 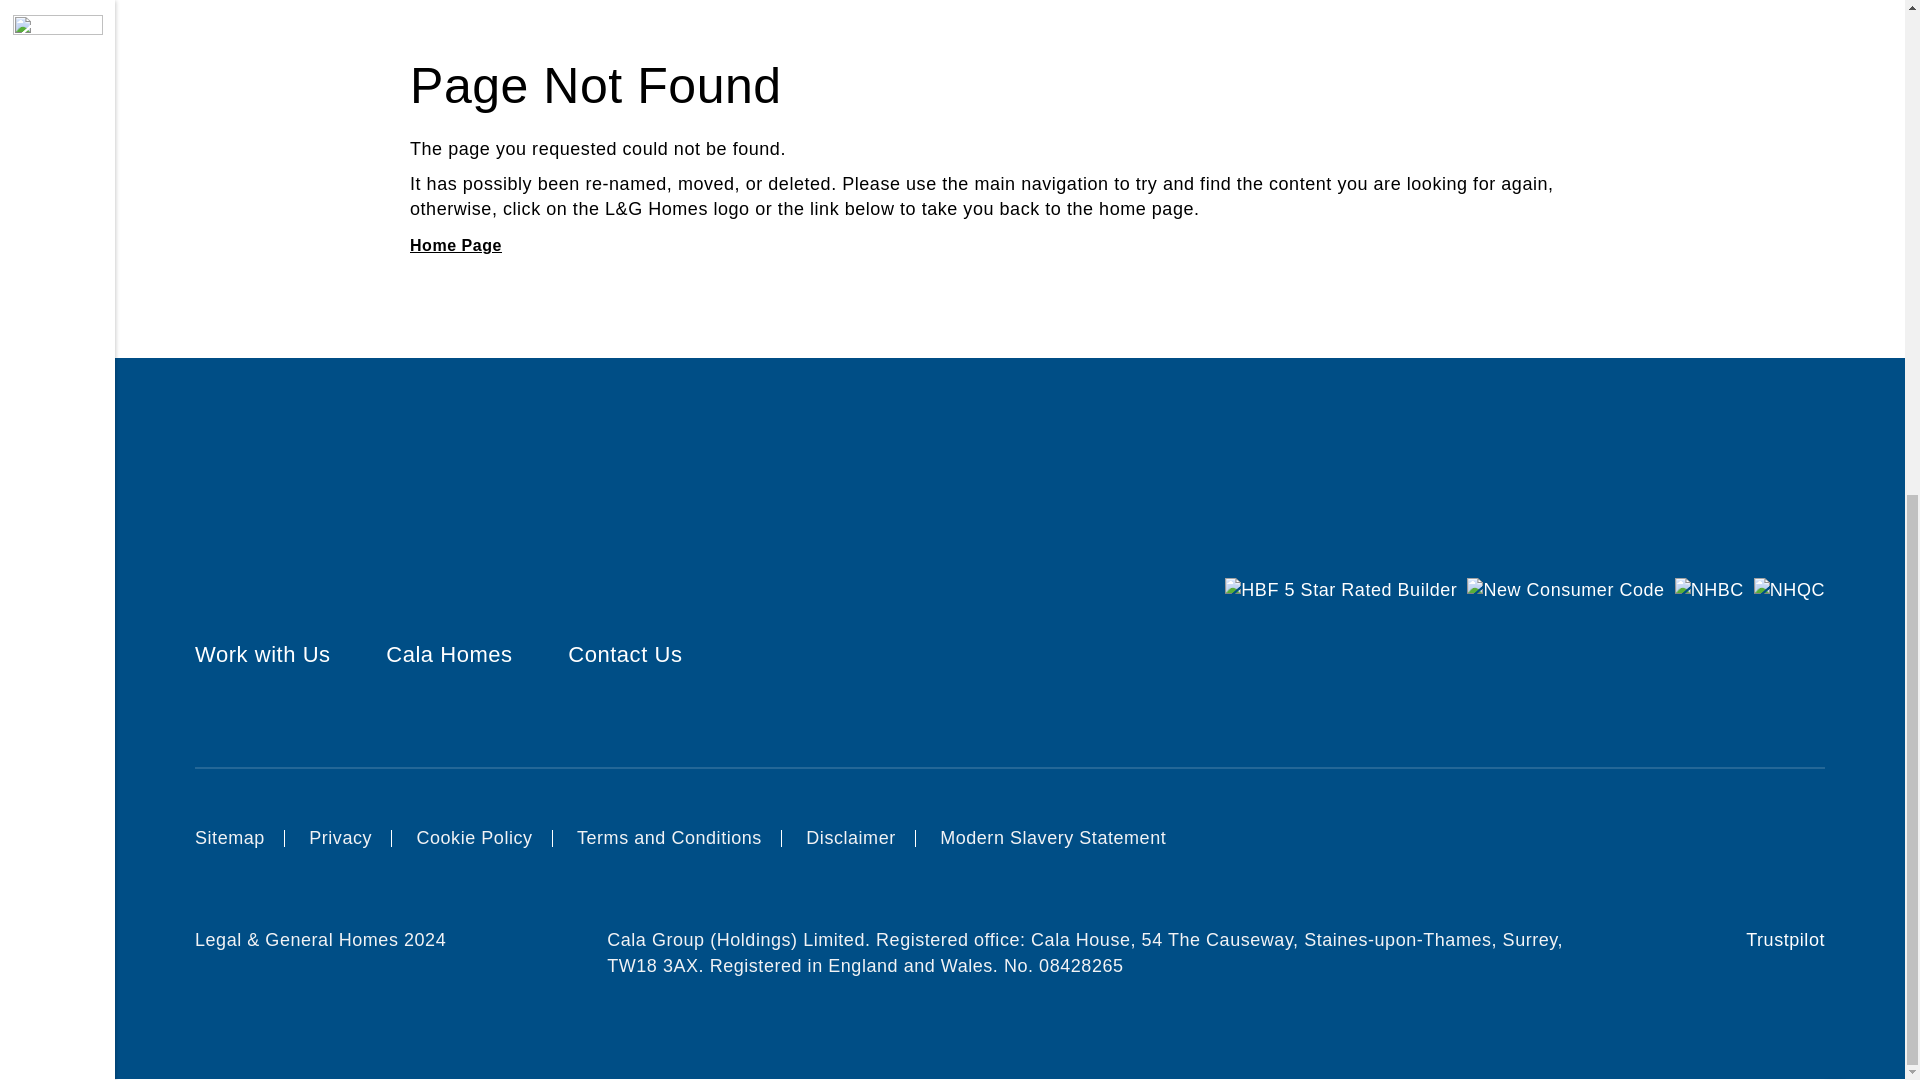 What do you see at coordinates (850, 838) in the screenshot?
I see `Disclaimer` at bounding box center [850, 838].